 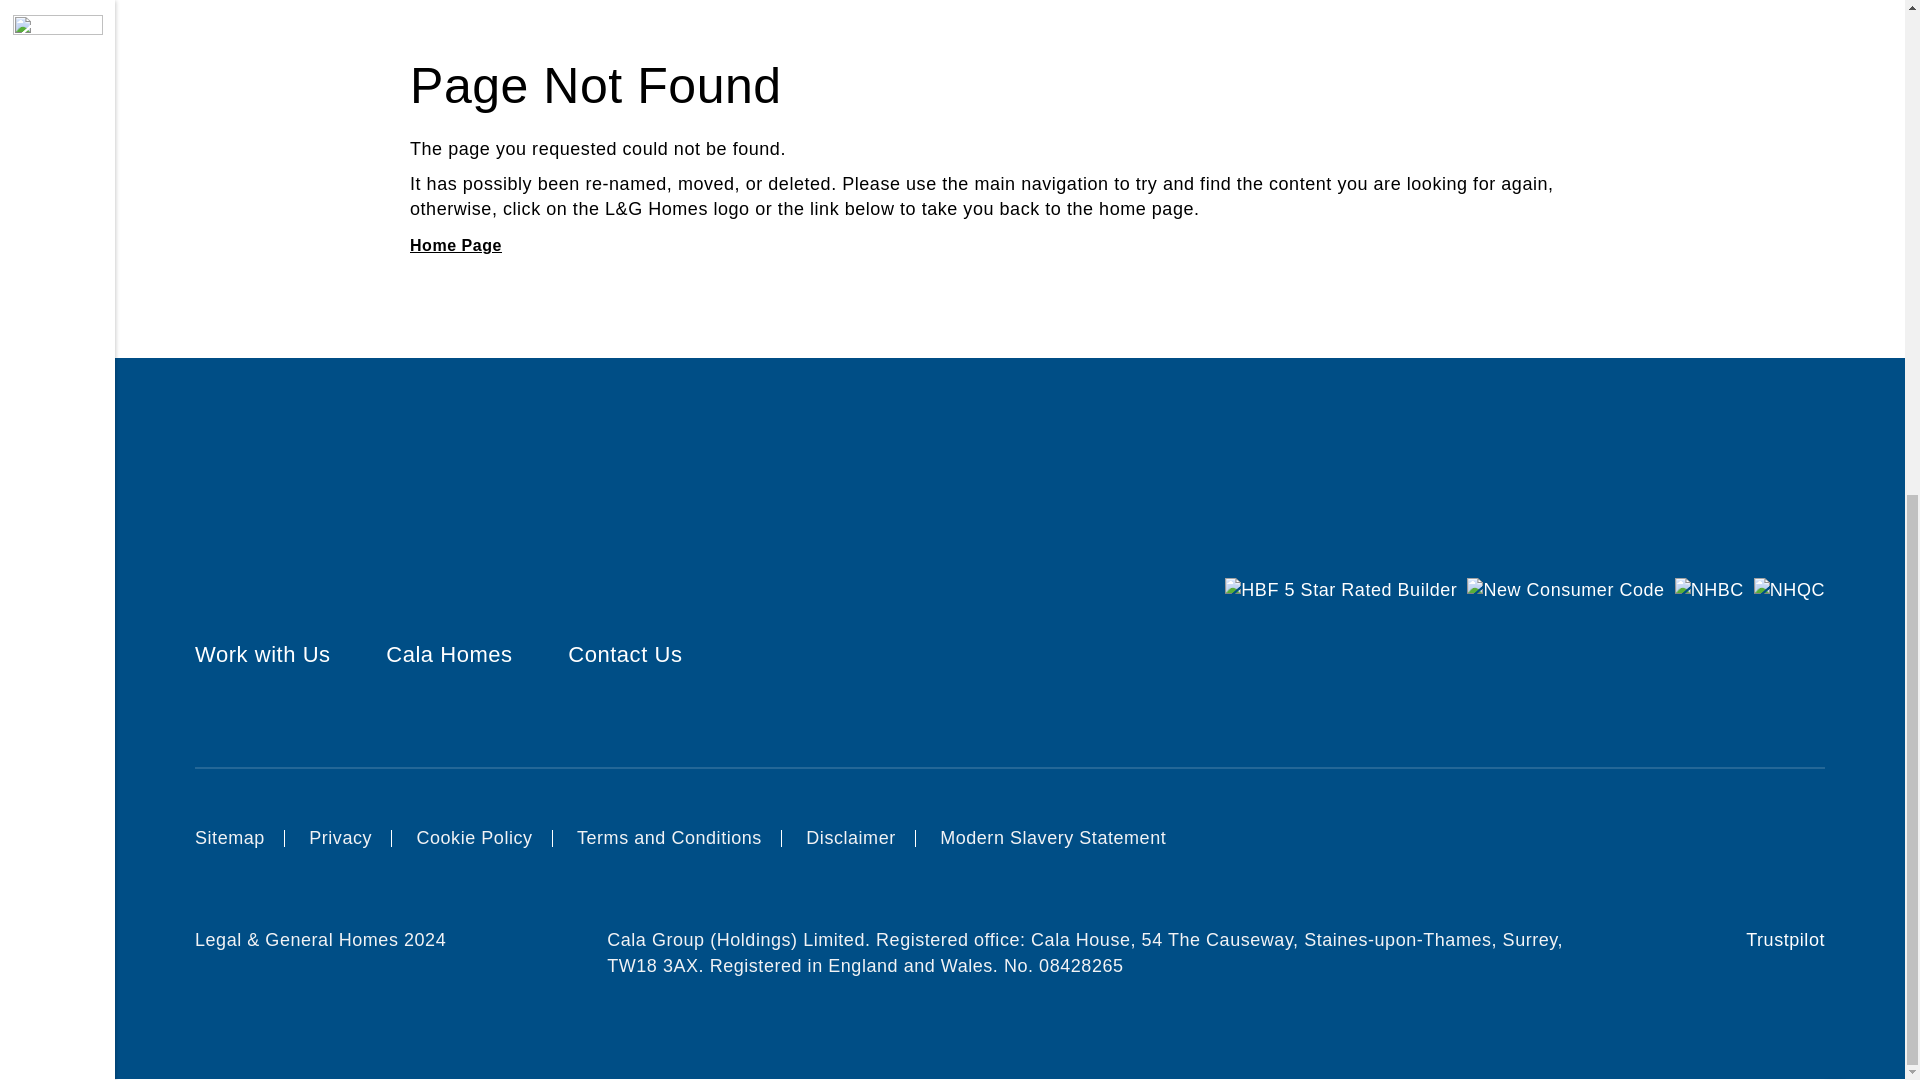 What do you see at coordinates (850, 838) in the screenshot?
I see `Disclaimer` at bounding box center [850, 838].